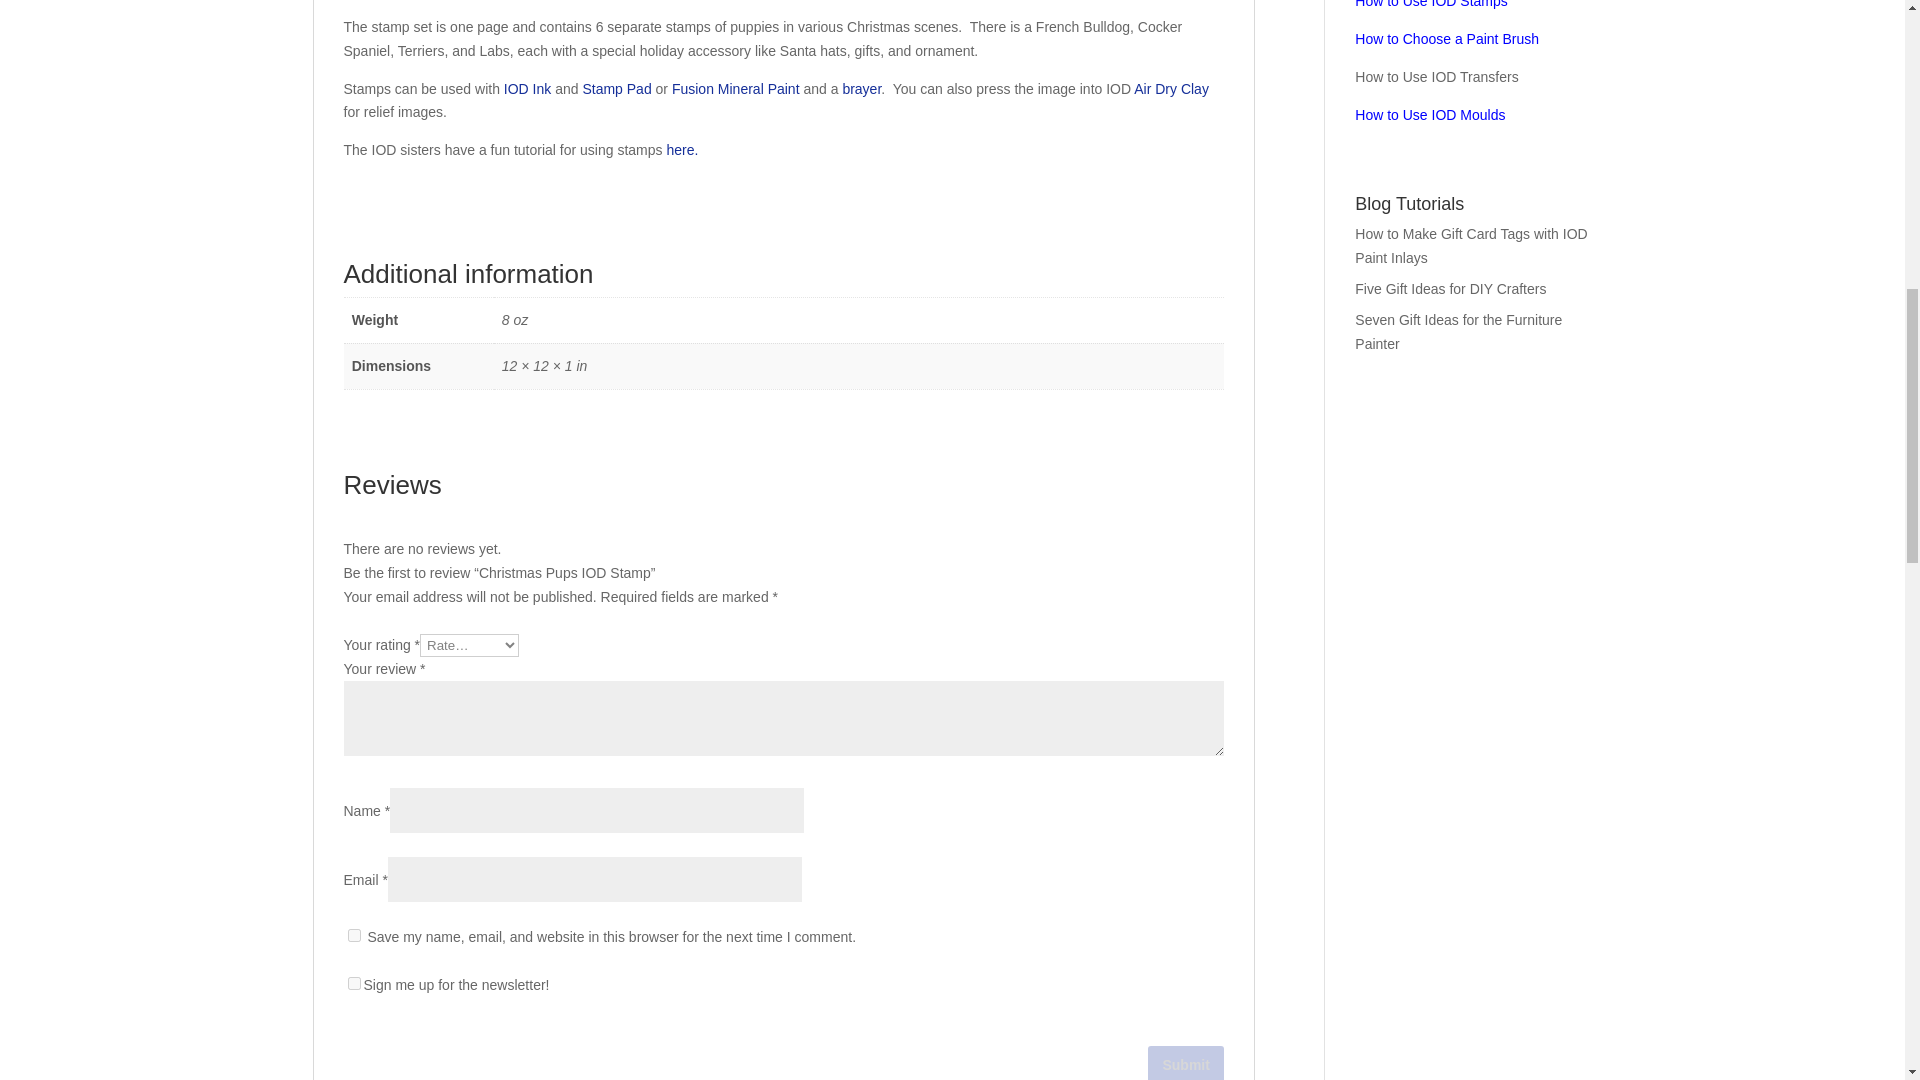  Describe the element at coordinates (736, 89) in the screenshot. I see `Fusion Mineral Paint` at that location.